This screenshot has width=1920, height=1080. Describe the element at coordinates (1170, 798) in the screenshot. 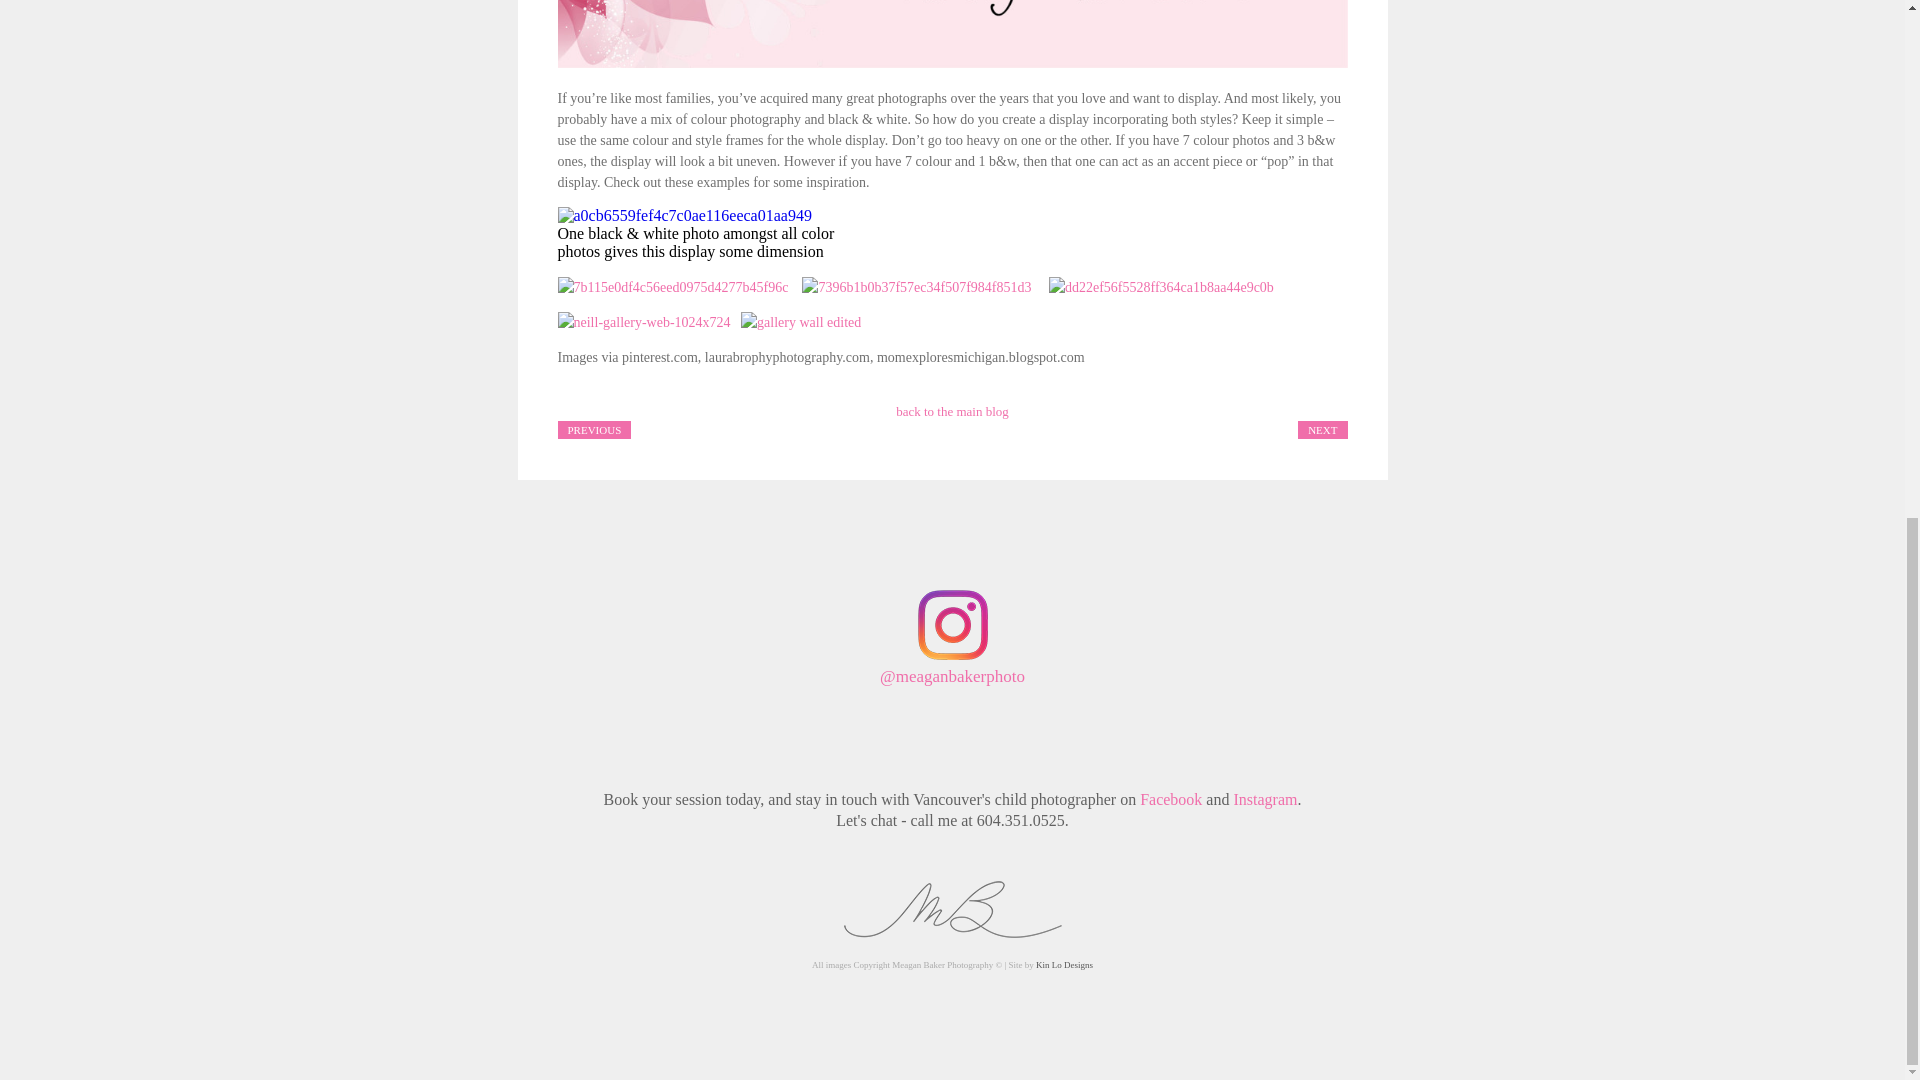

I see `Facebook` at that location.